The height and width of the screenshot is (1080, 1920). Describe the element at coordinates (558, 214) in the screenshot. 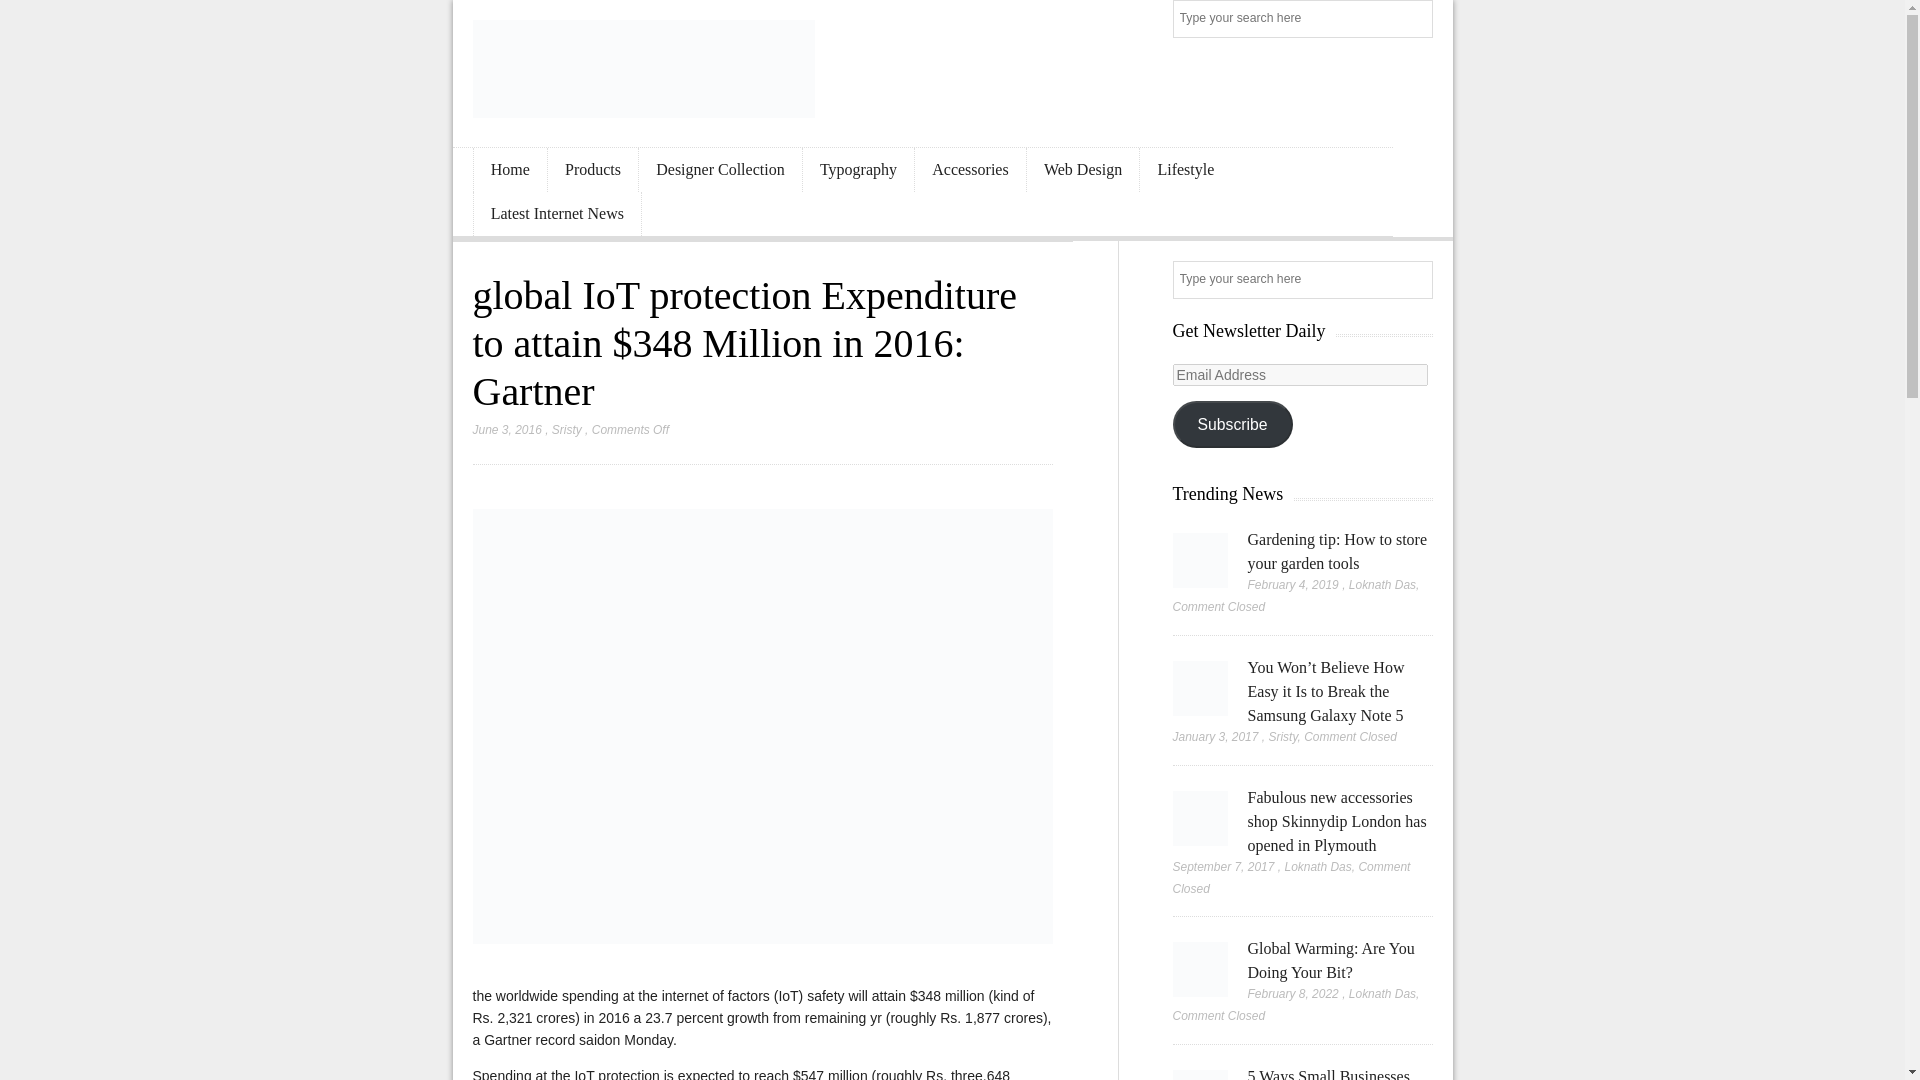

I see `Latest Internet News` at that location.